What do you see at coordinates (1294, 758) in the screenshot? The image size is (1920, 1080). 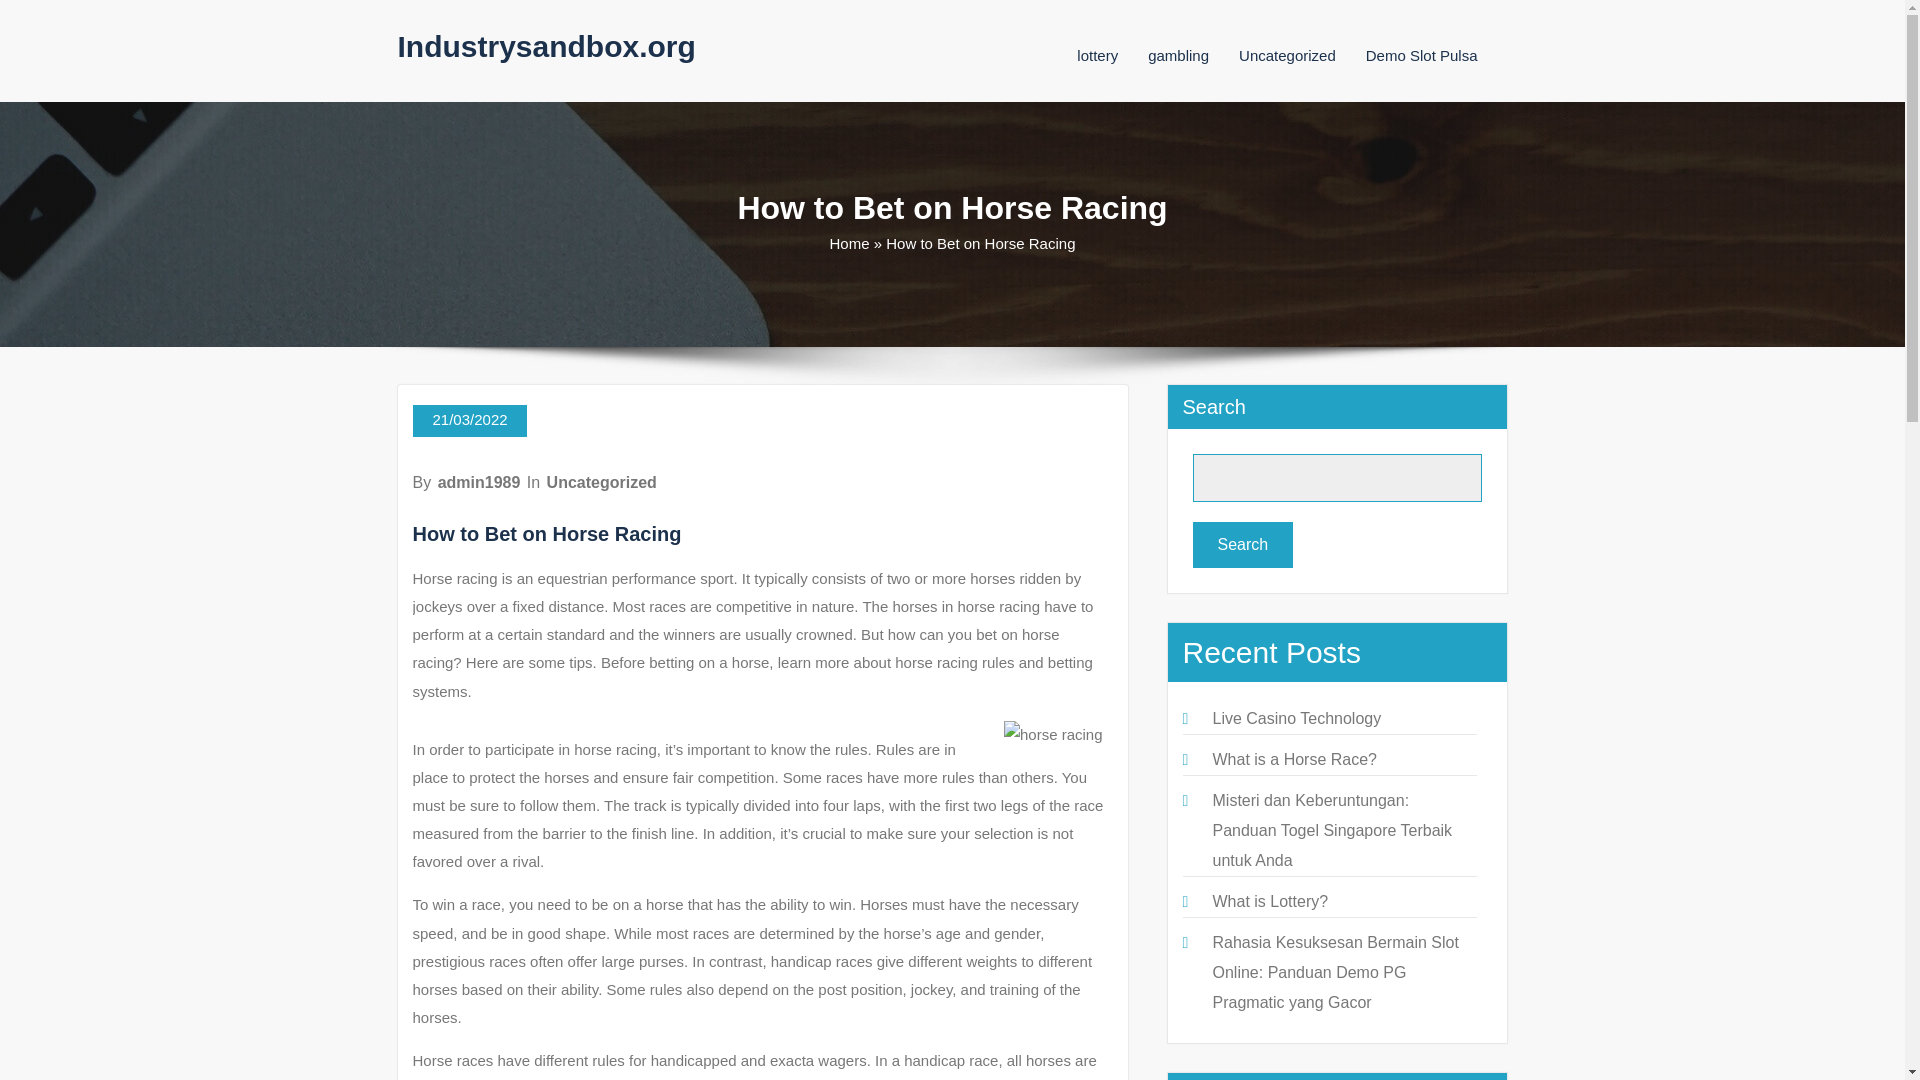 I see `What is a Horse Race?` at bounding box center [1294, 758].